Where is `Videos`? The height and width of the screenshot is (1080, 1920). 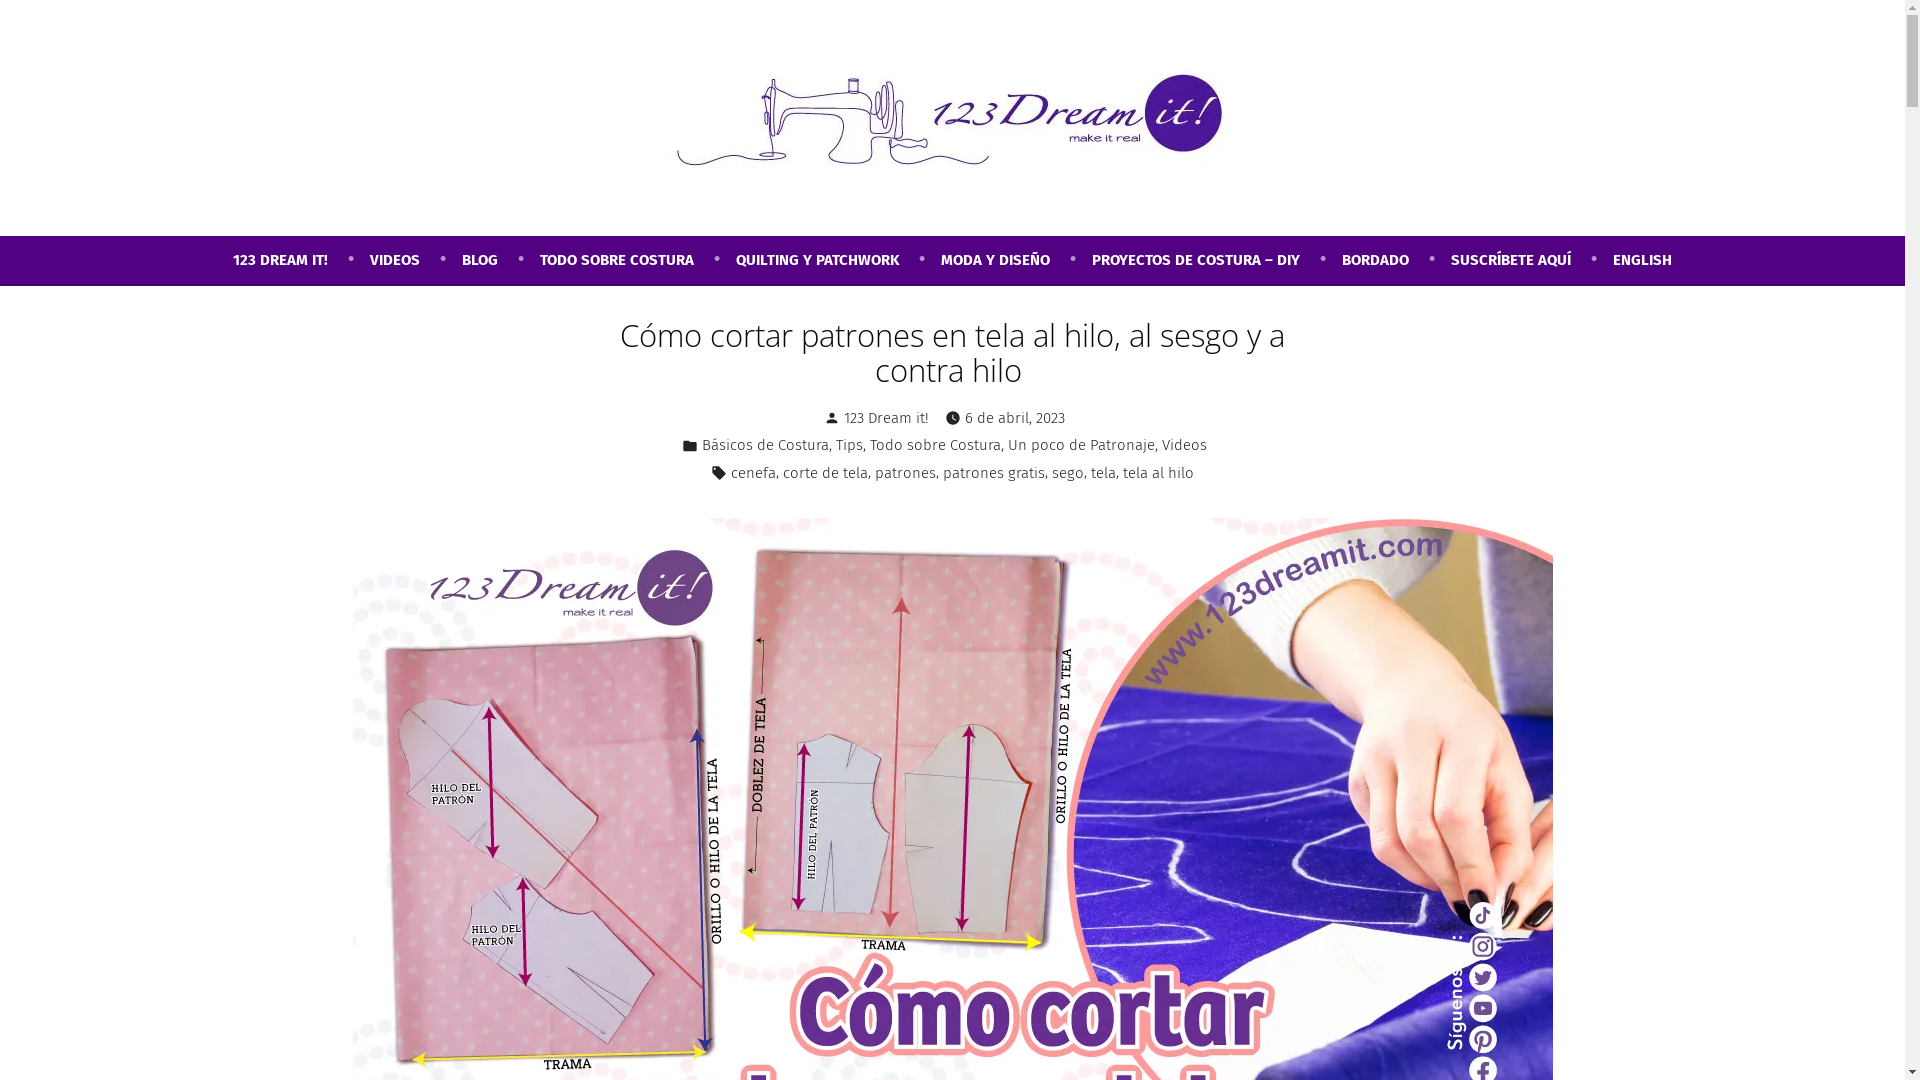 Videos is located at coordinates (1184, 446).